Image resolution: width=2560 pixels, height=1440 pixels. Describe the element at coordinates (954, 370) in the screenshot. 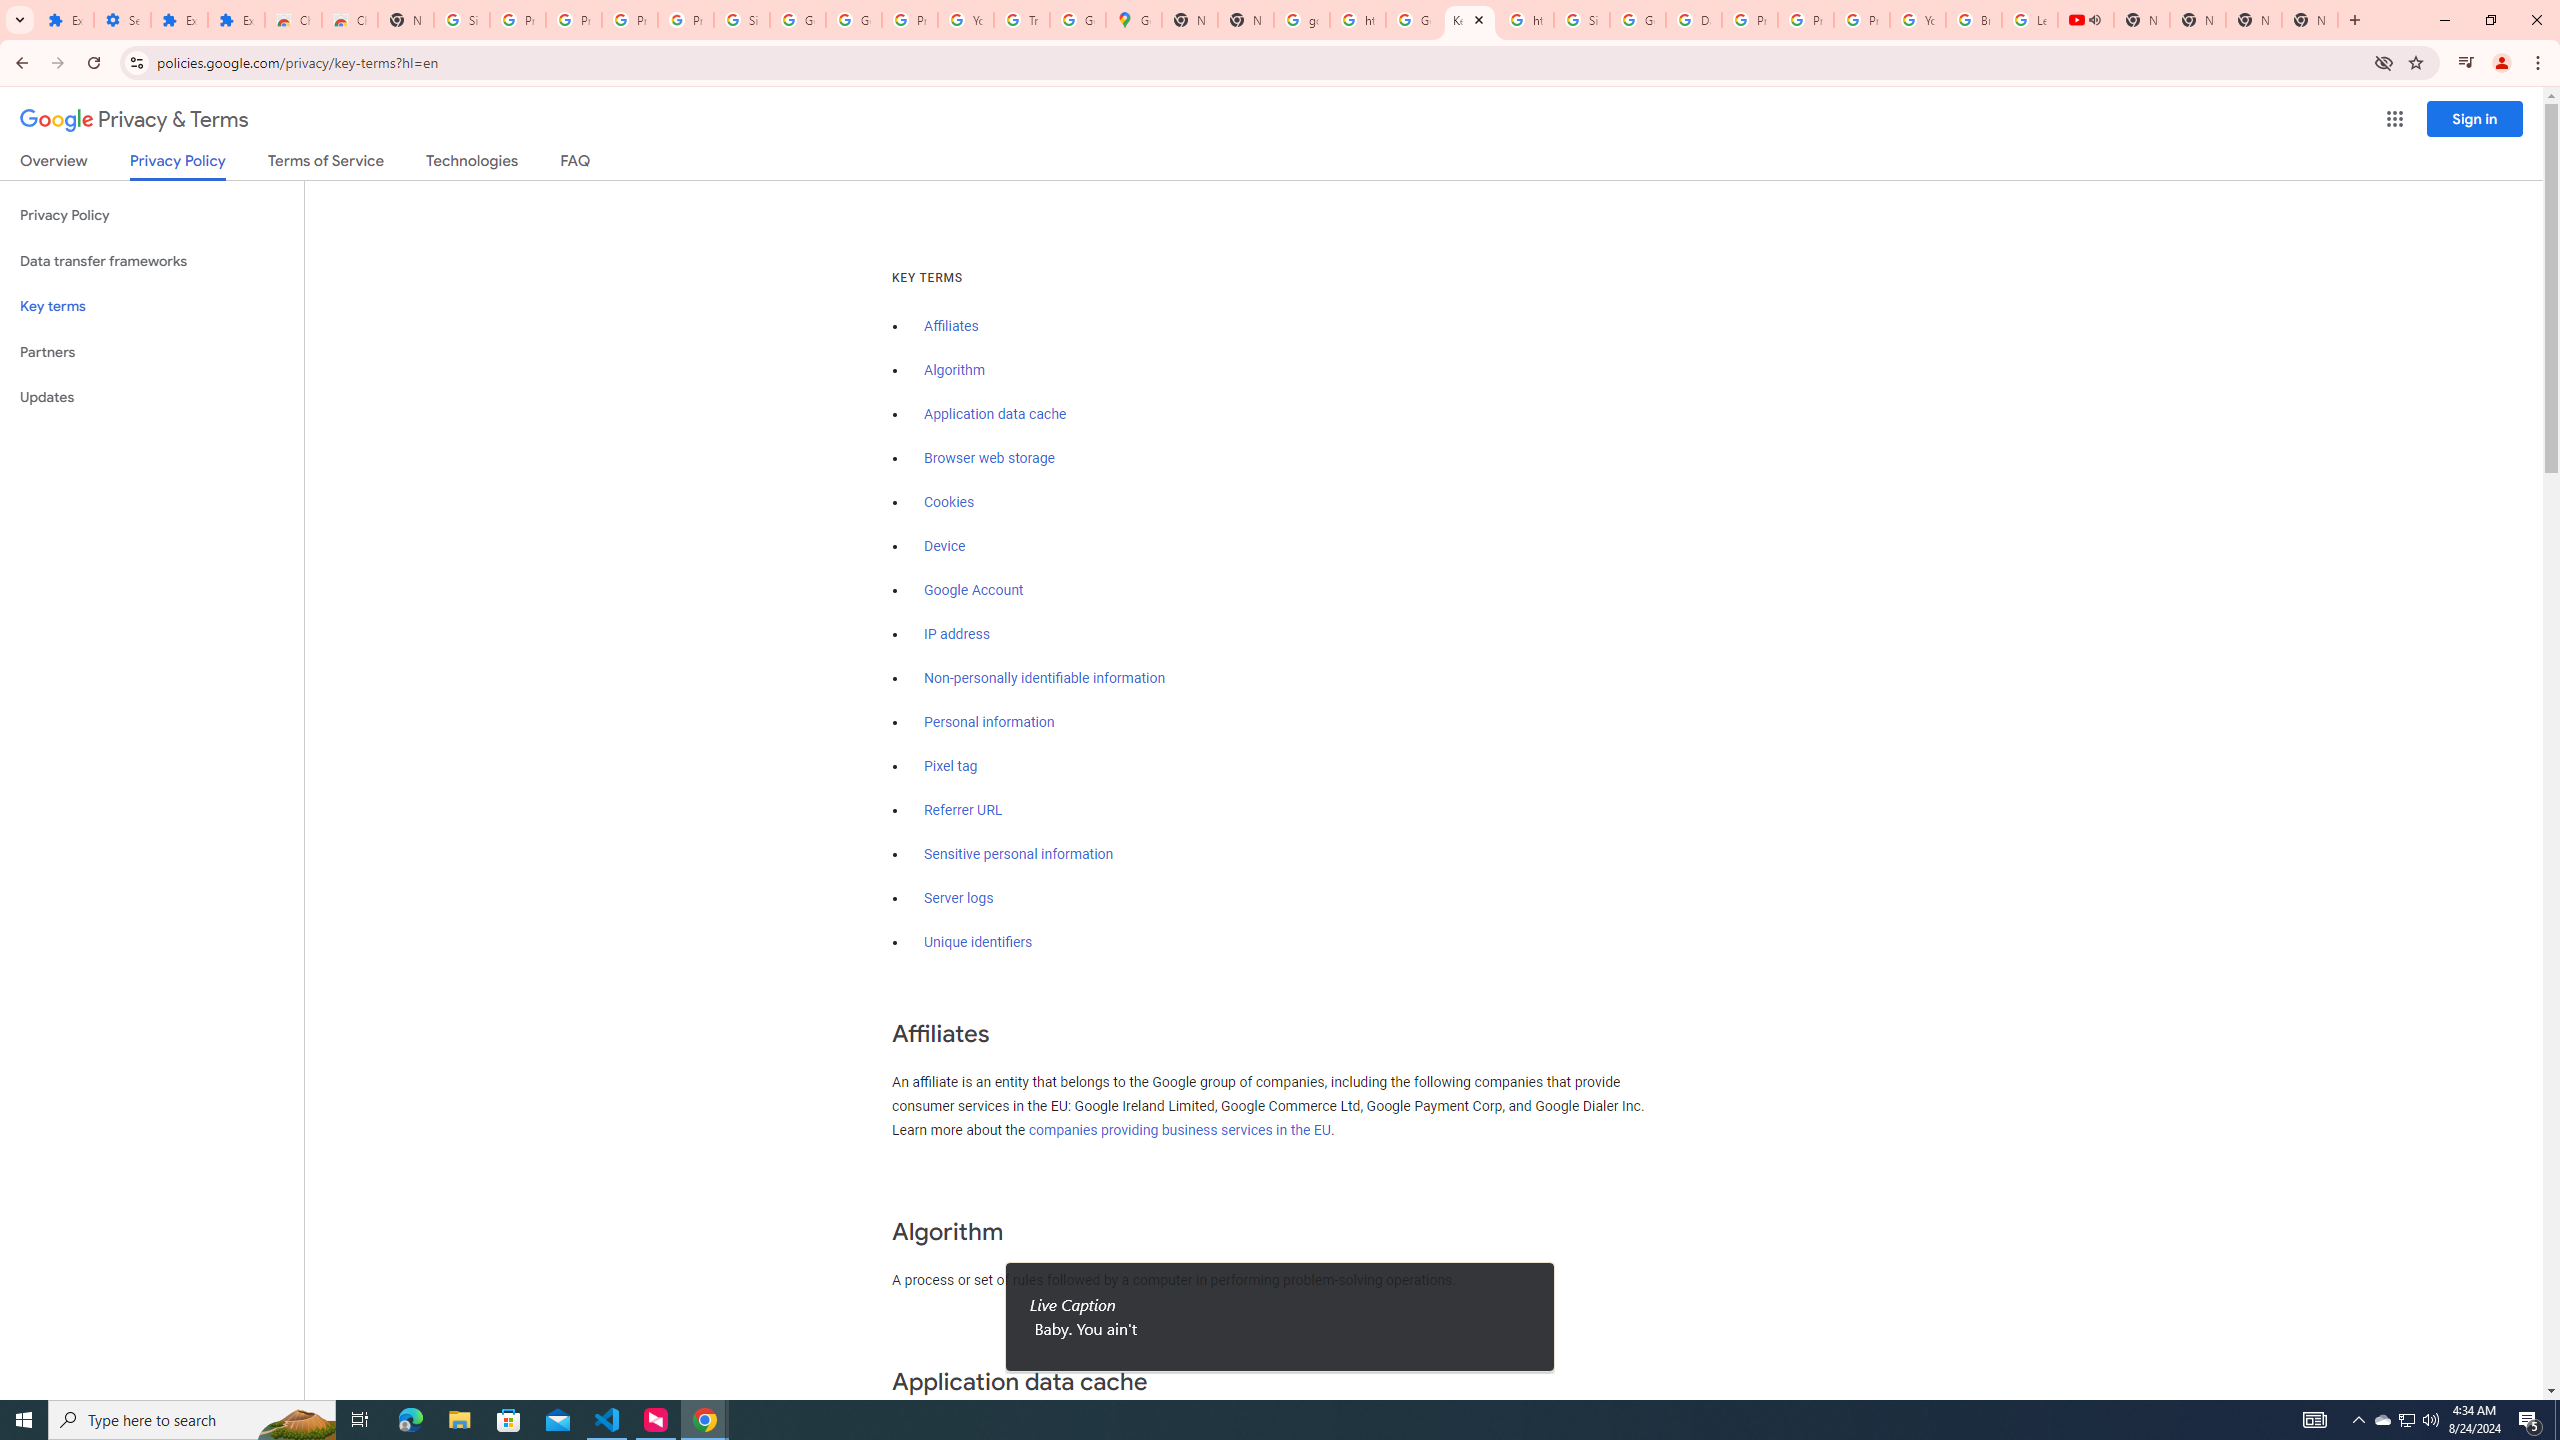

I see `Algorithm` at that location.